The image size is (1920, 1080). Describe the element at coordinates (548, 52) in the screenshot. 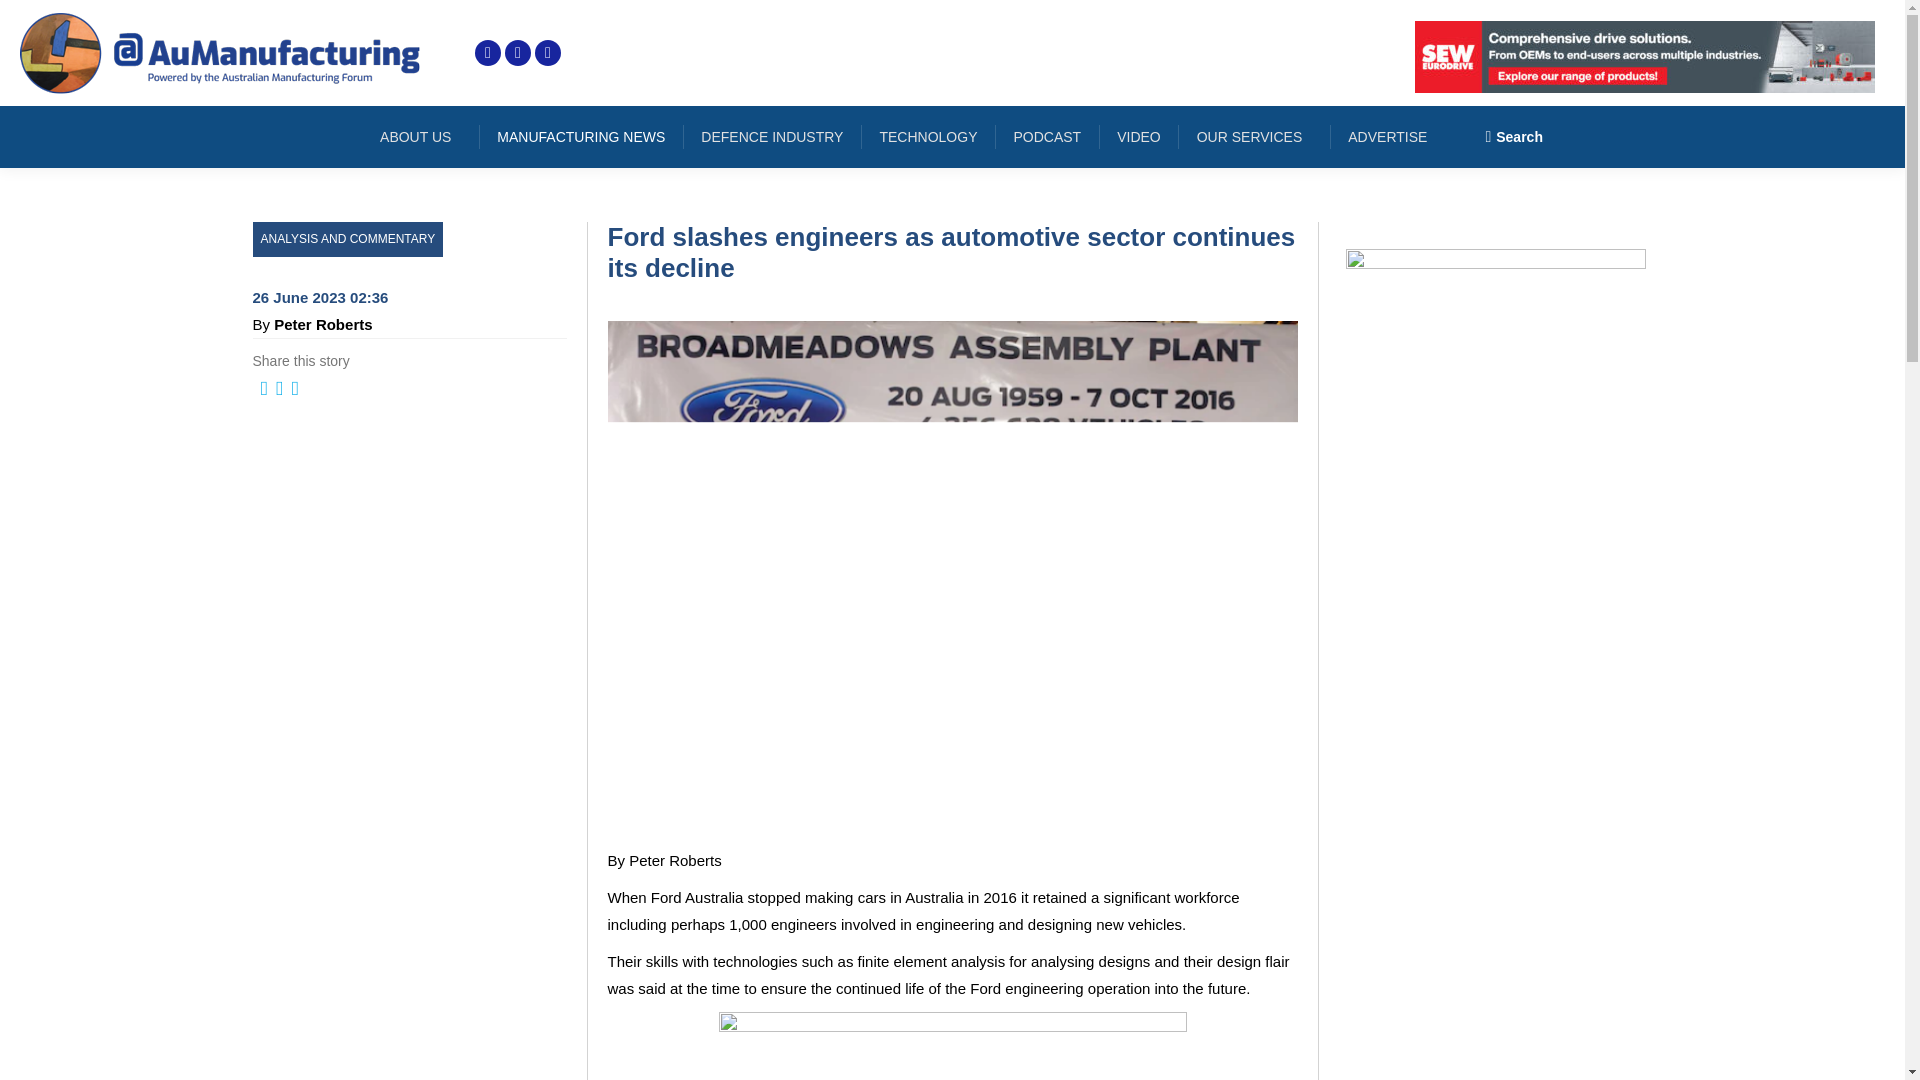

I see `YouTube page opens in new window` at that location.